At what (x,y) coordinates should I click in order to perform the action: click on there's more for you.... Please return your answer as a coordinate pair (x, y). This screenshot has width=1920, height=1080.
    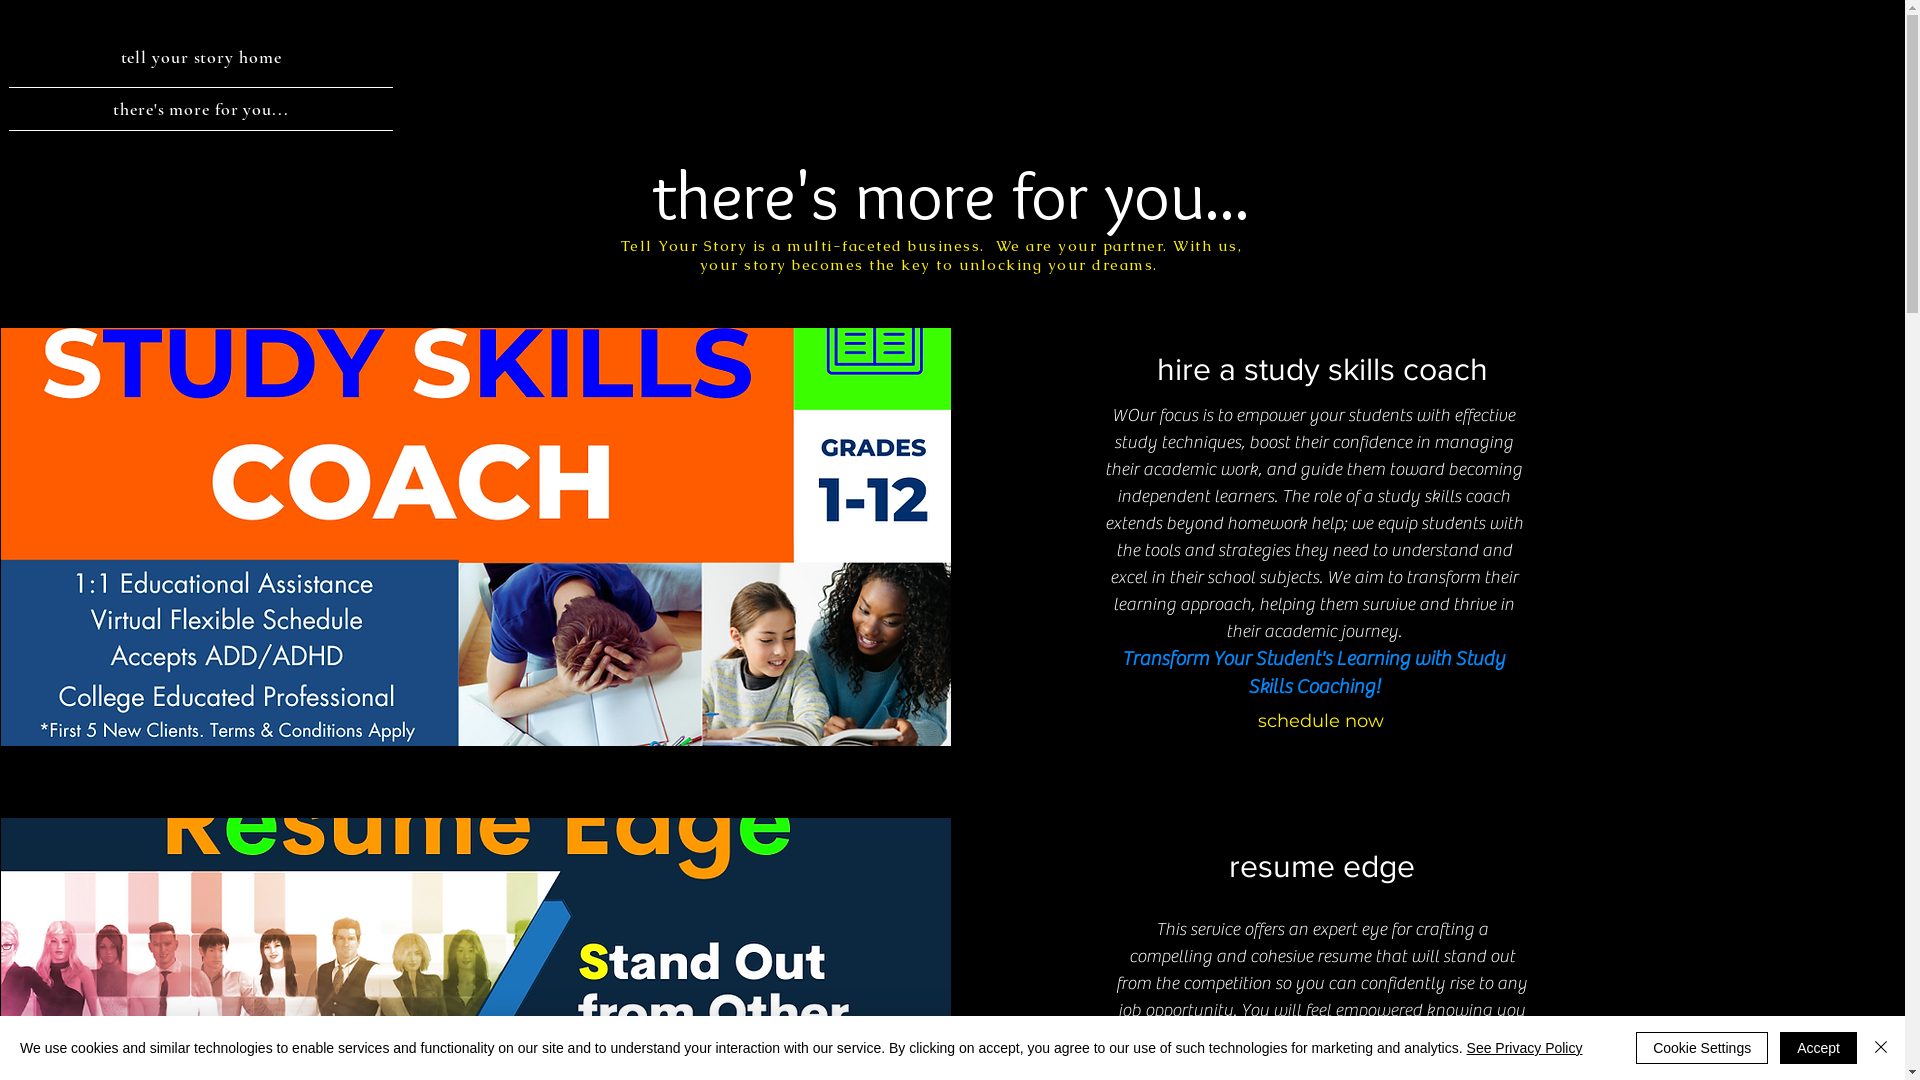
    Looking at the image, I should click on (201, 109).